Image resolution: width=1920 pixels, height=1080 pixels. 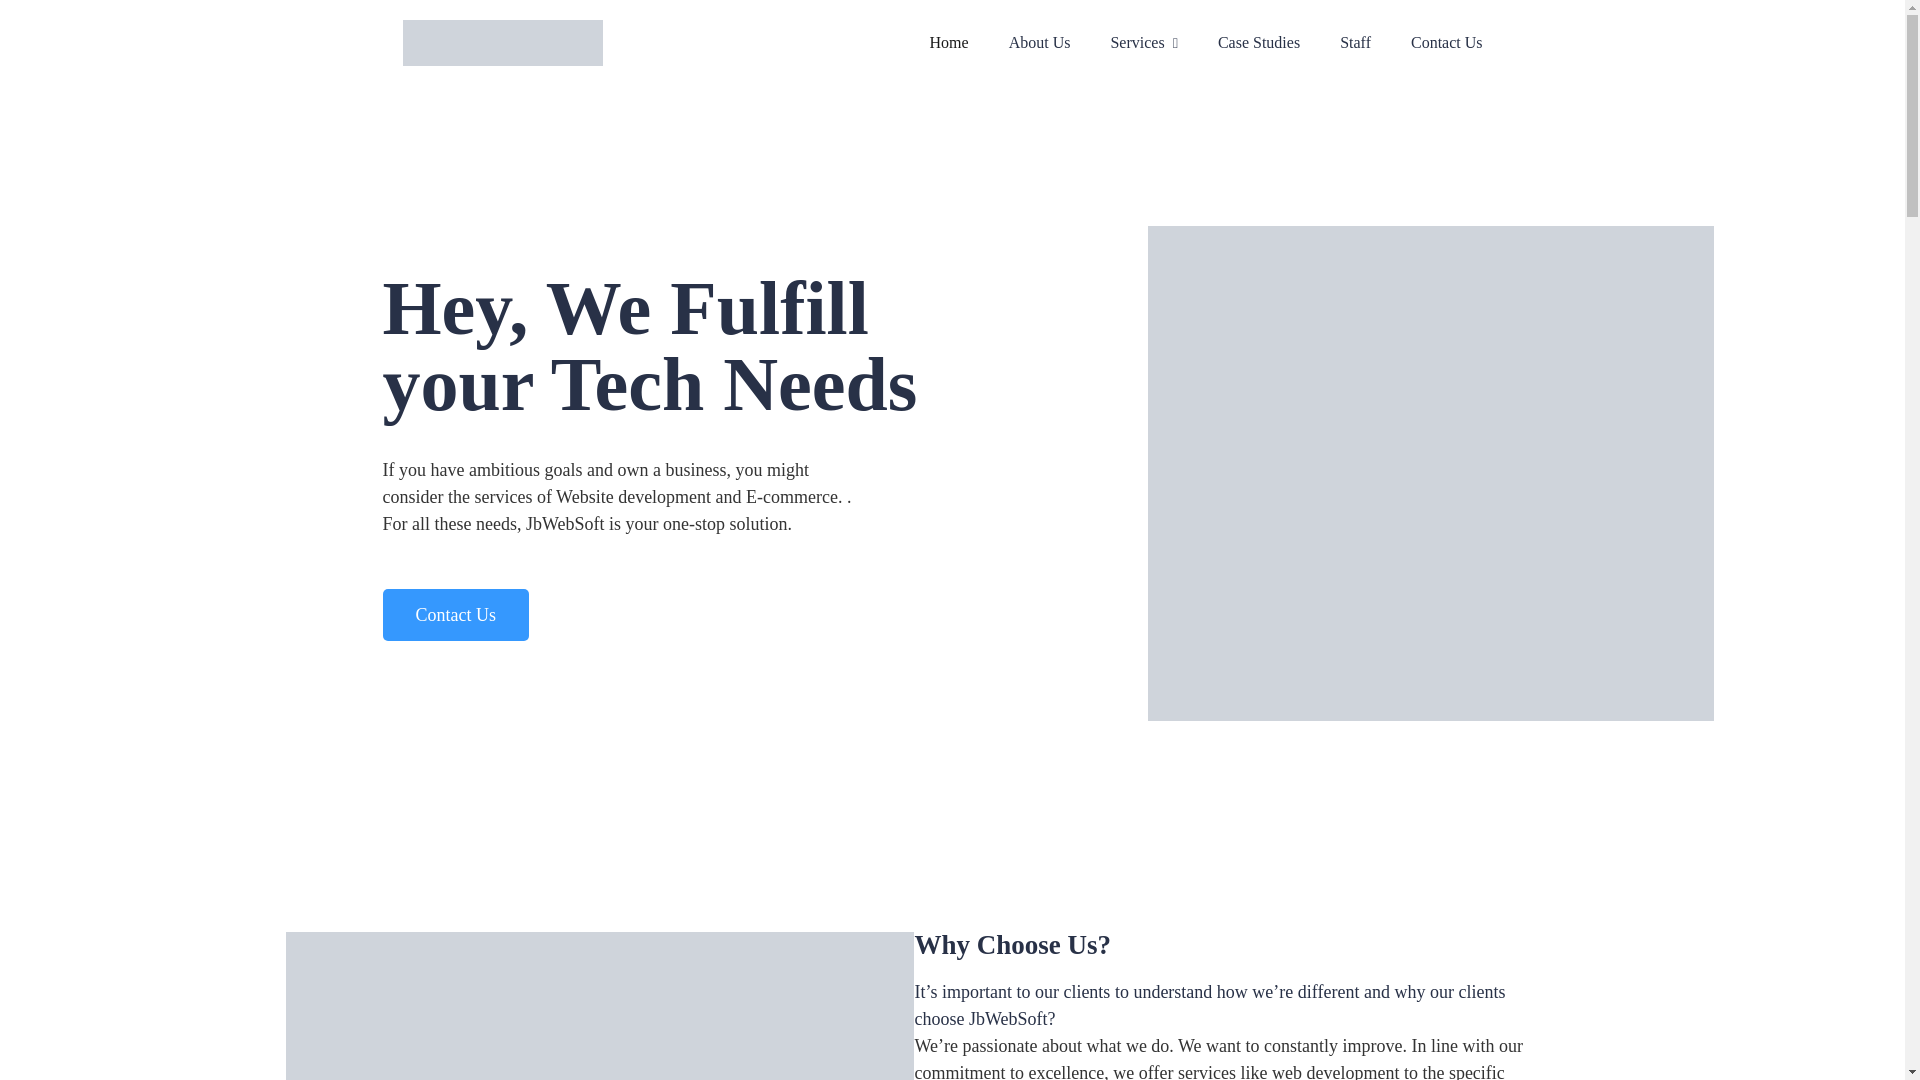 What do you see at coordinates (949, 42) in the screenshot?
I see `Home` at bounding box center [949, 42].